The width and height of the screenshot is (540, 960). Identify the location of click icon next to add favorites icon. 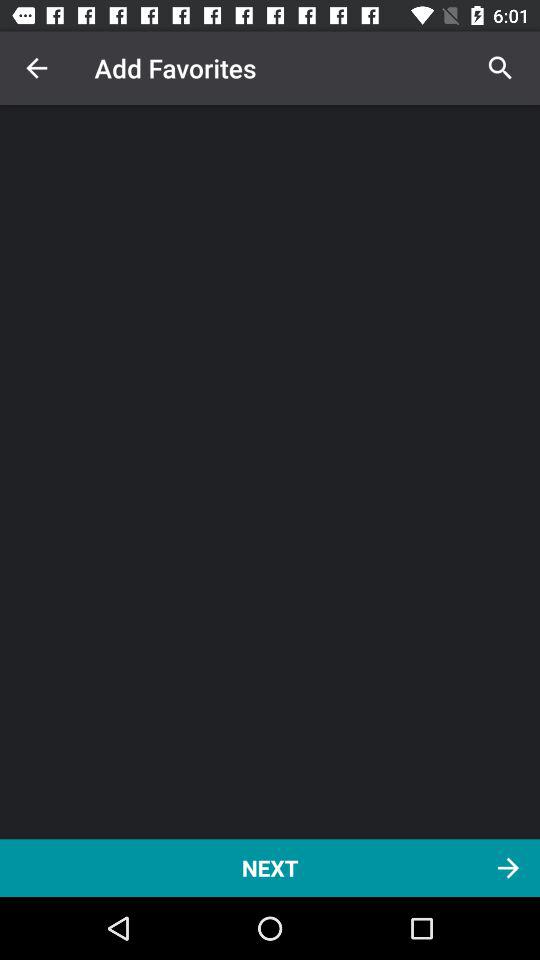
(36, 68).